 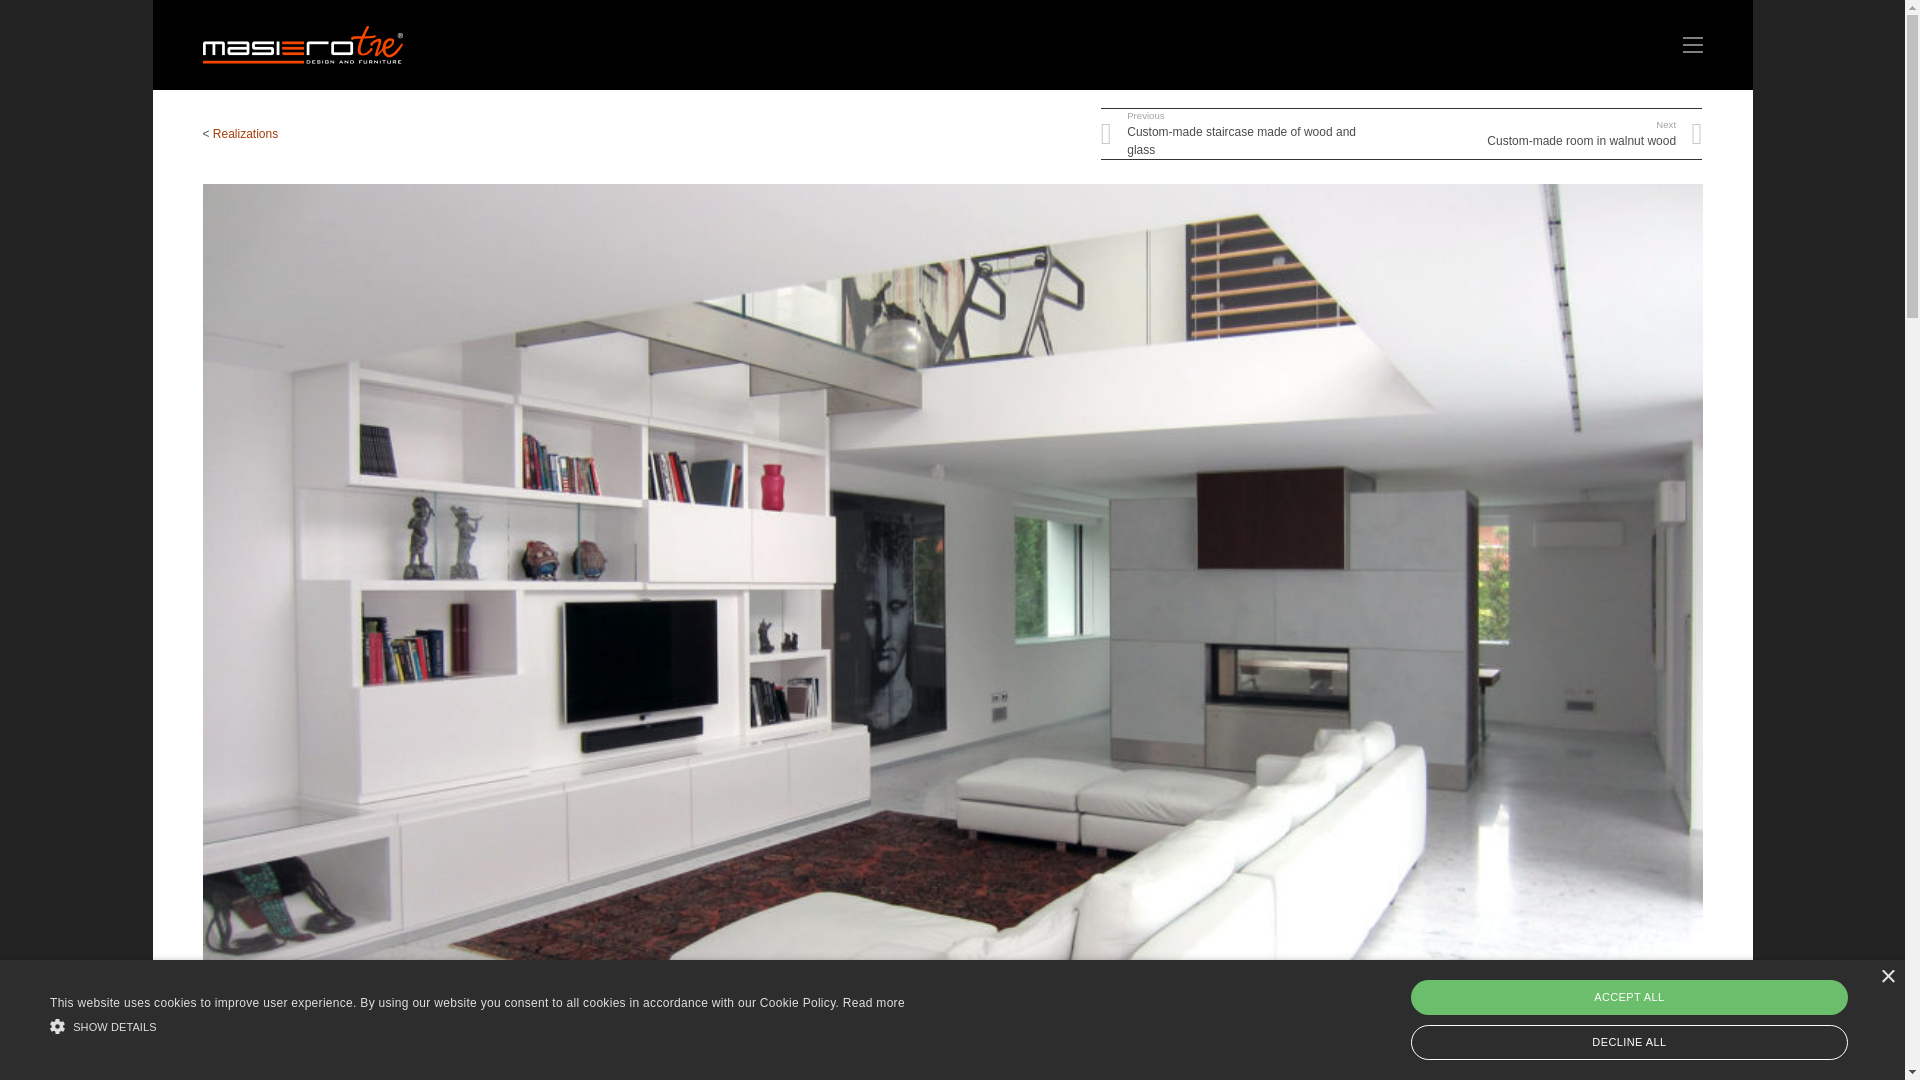 I want to click on Realizations, so click(x=1552, y=134).